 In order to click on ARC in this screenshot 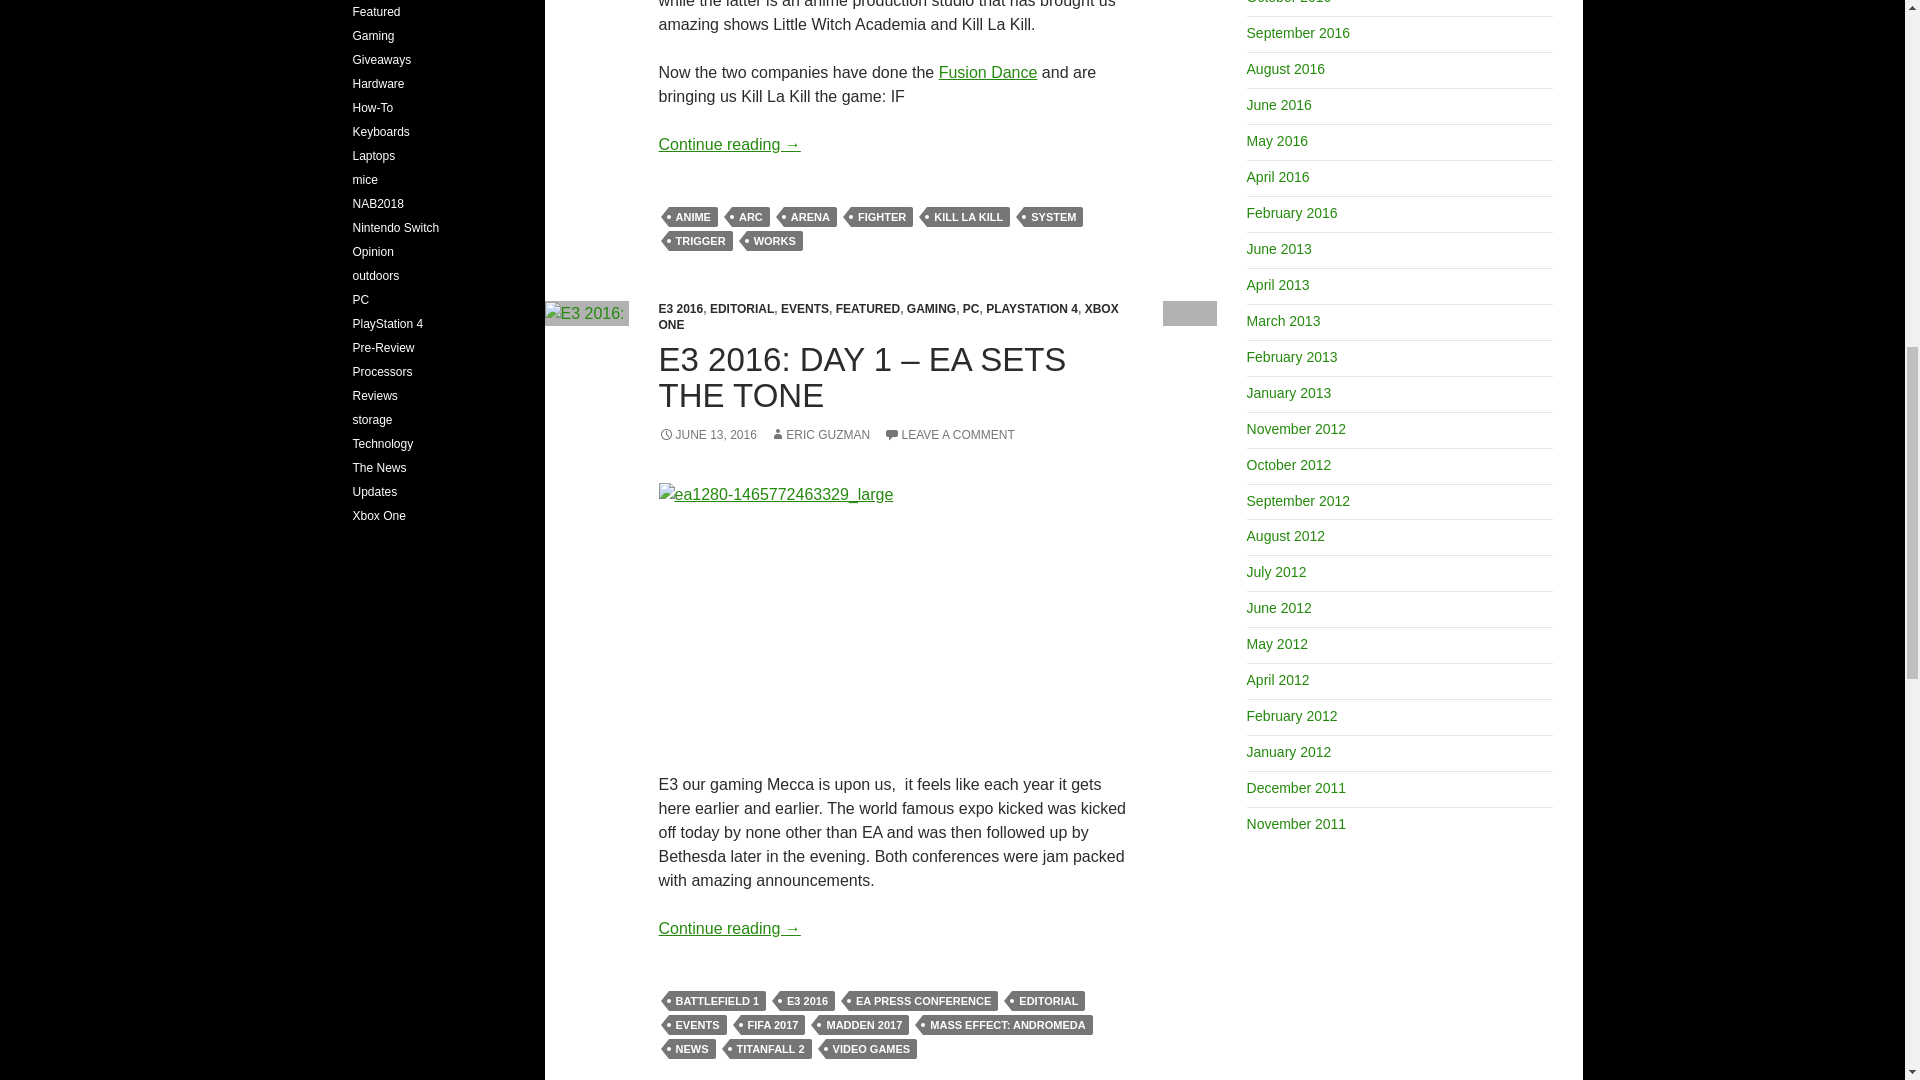, I will do `click(750, 216)`.